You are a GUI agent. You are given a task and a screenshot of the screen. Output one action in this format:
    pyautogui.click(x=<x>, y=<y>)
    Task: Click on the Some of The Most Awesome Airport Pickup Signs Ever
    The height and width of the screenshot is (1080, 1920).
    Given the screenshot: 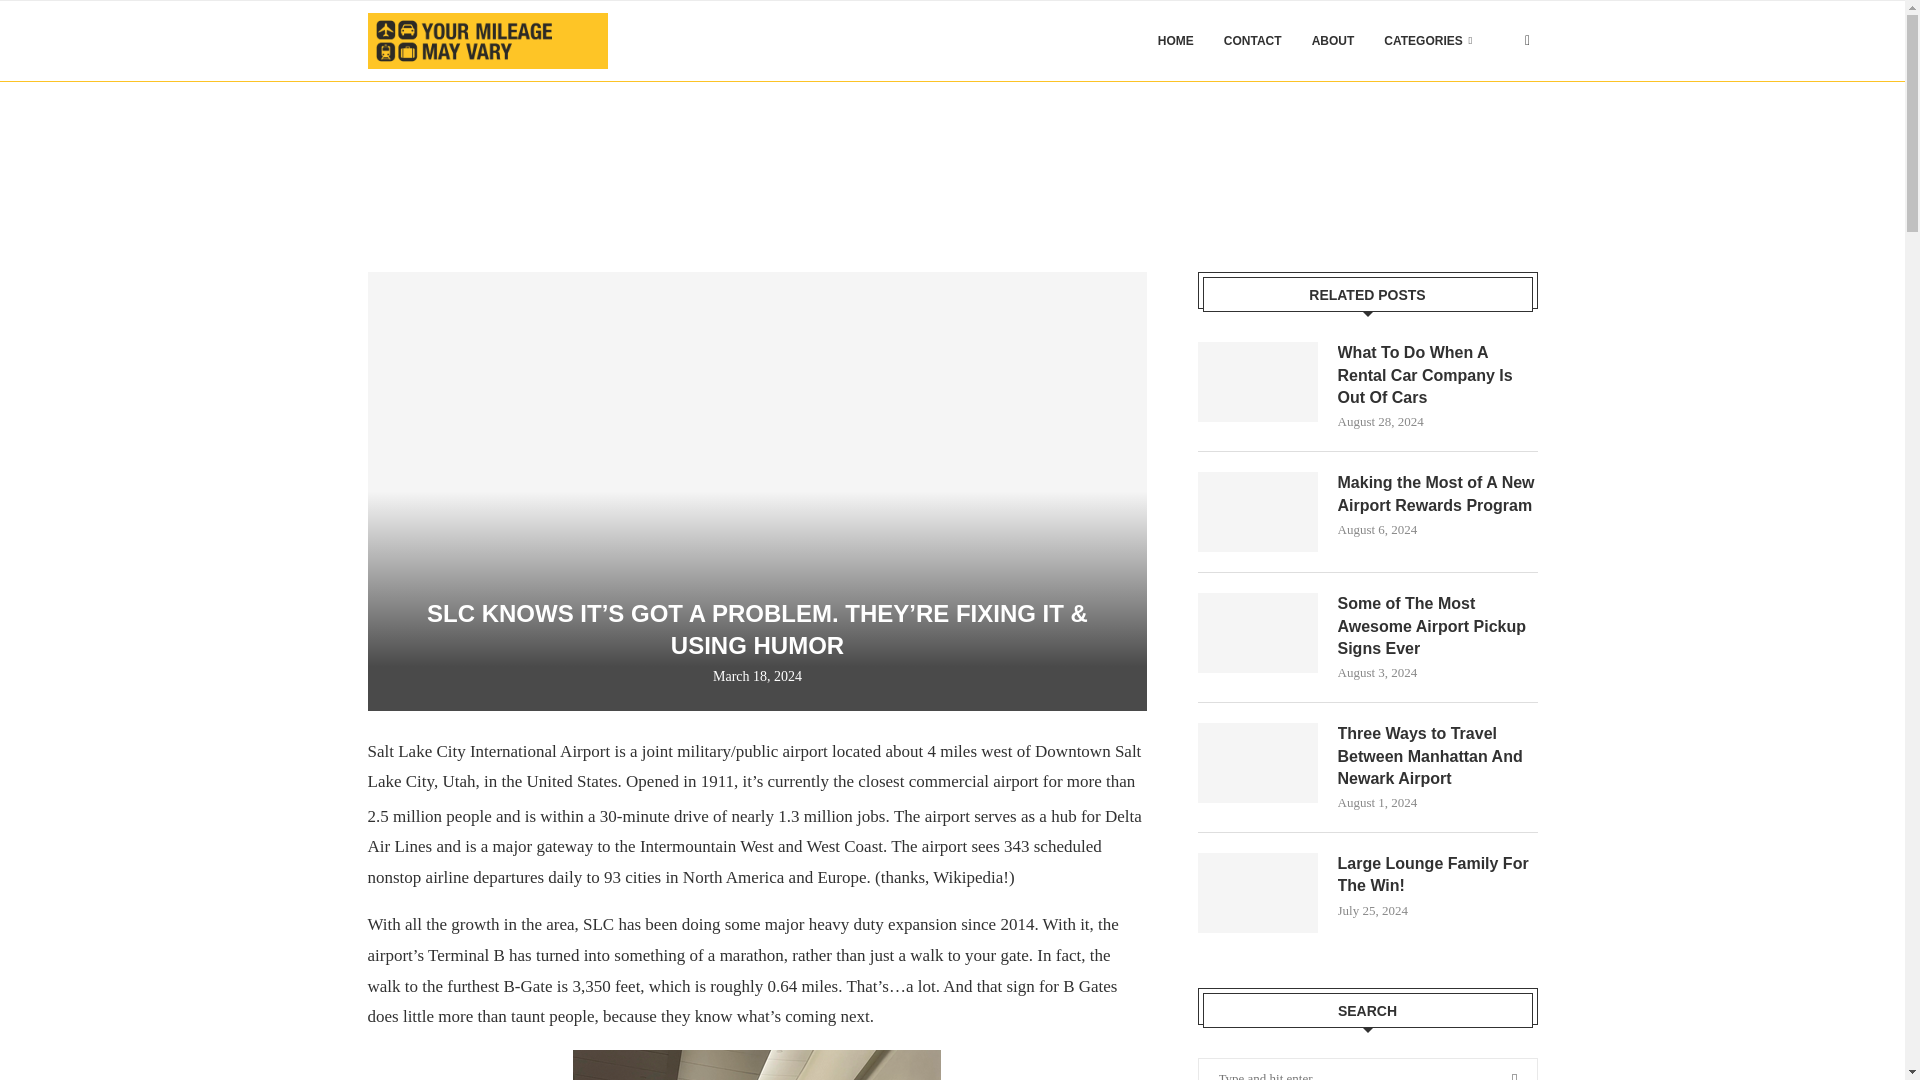 What is the action you would take?
    pyautogui.click(x=1258, y=632)
    